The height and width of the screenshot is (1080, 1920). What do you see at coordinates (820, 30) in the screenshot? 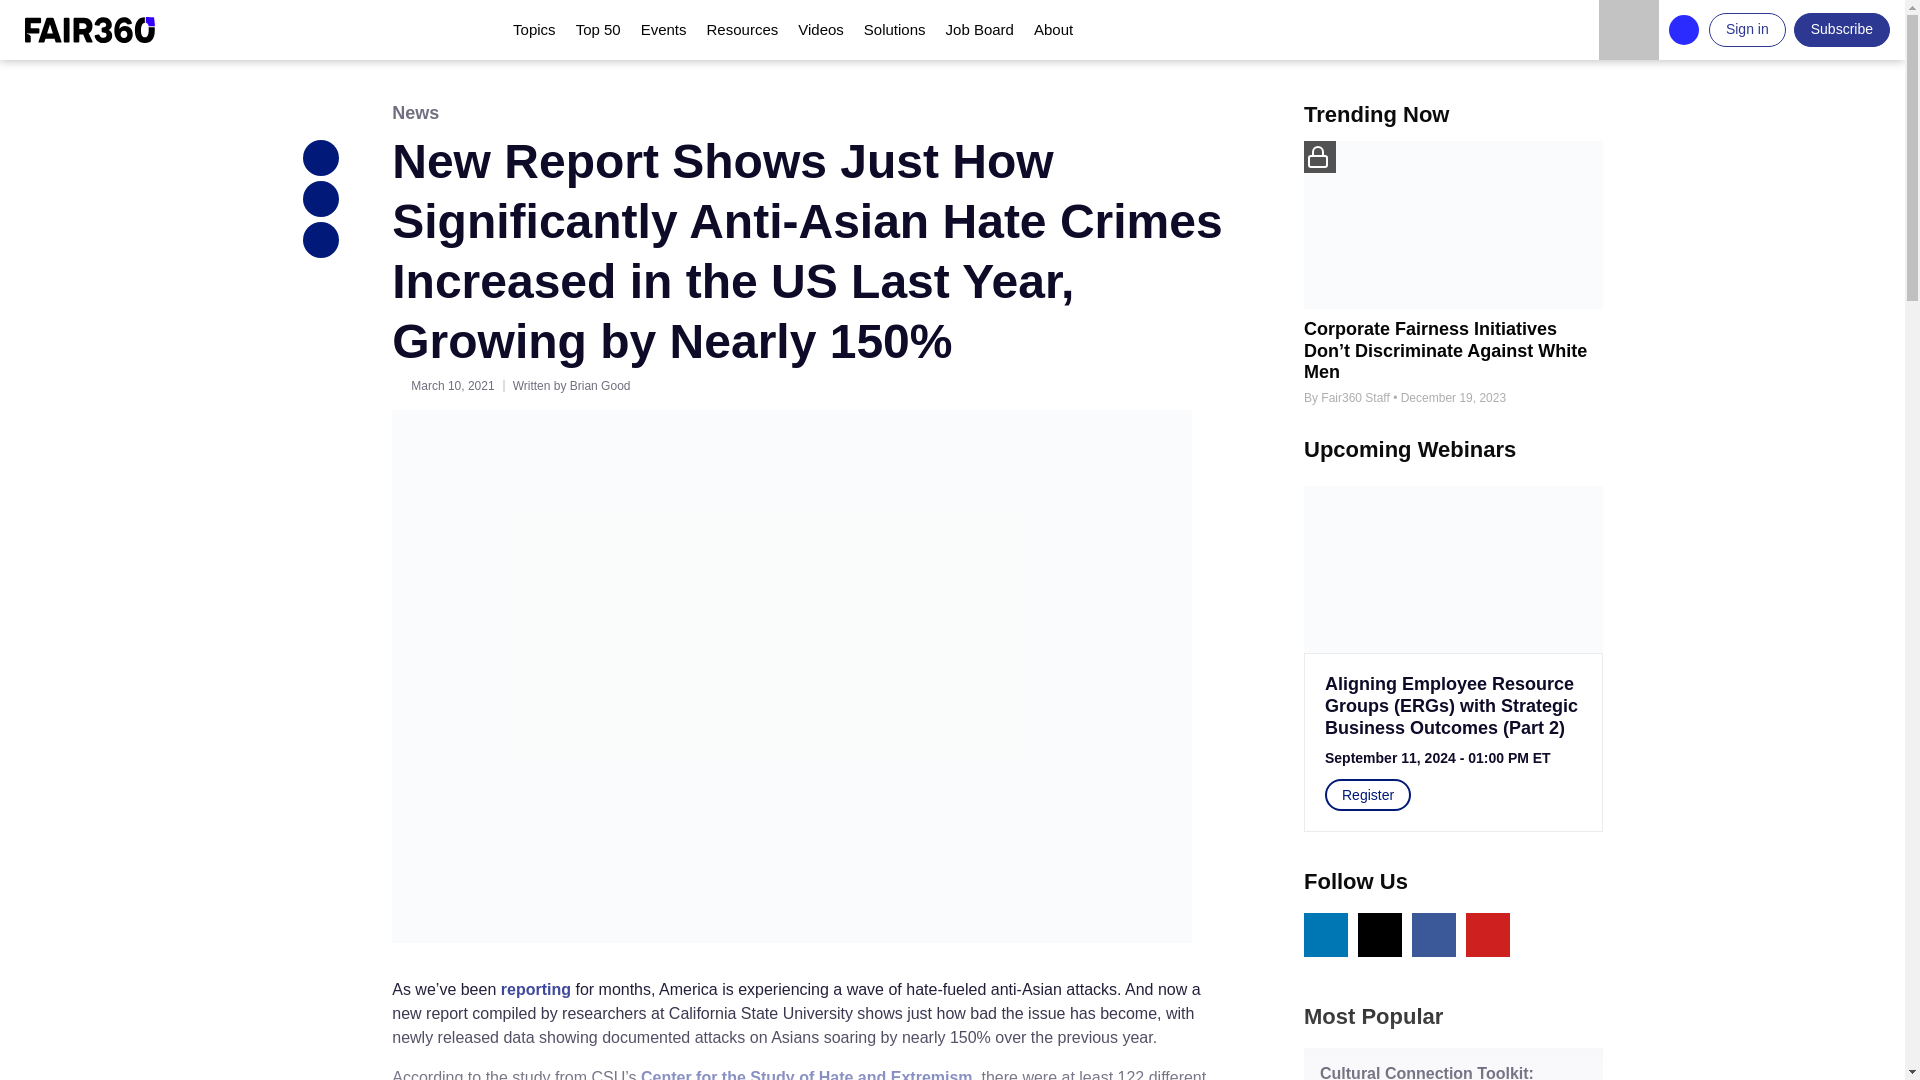
I see `Videos` at bounding box center [820, 30].